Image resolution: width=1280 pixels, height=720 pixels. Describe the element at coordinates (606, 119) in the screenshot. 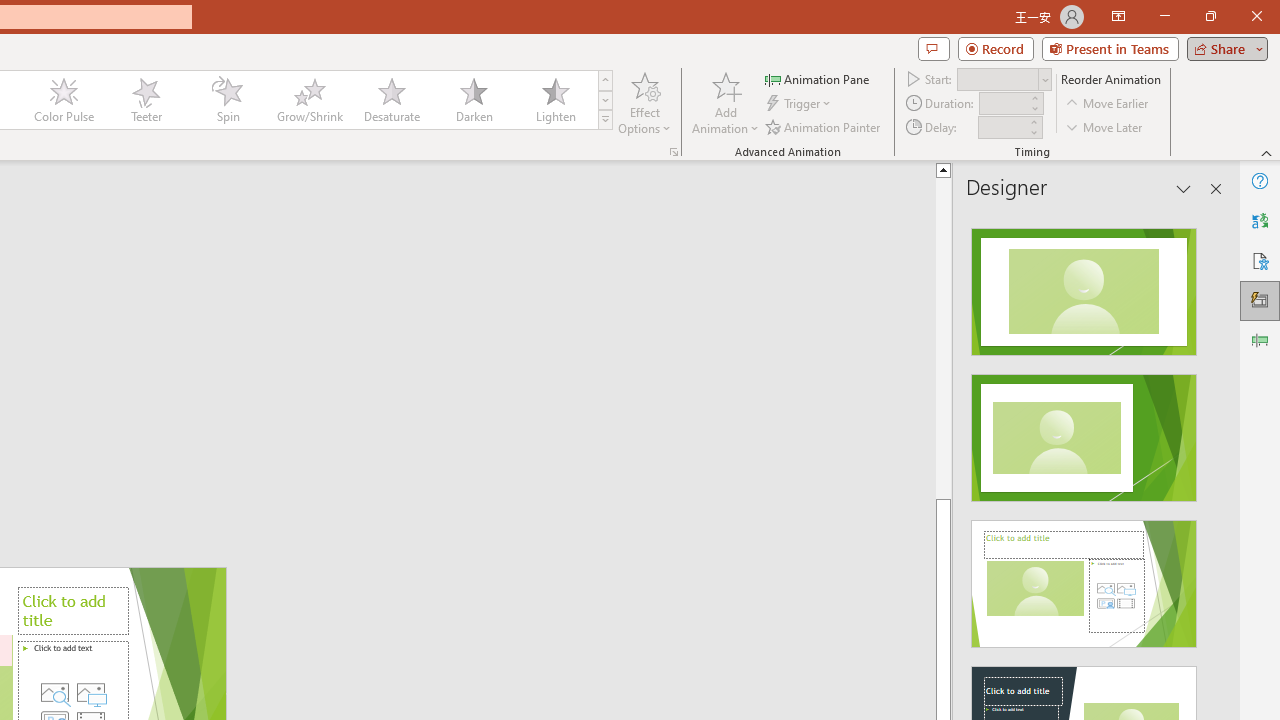

I see `Class: NetUIImage` at that location.